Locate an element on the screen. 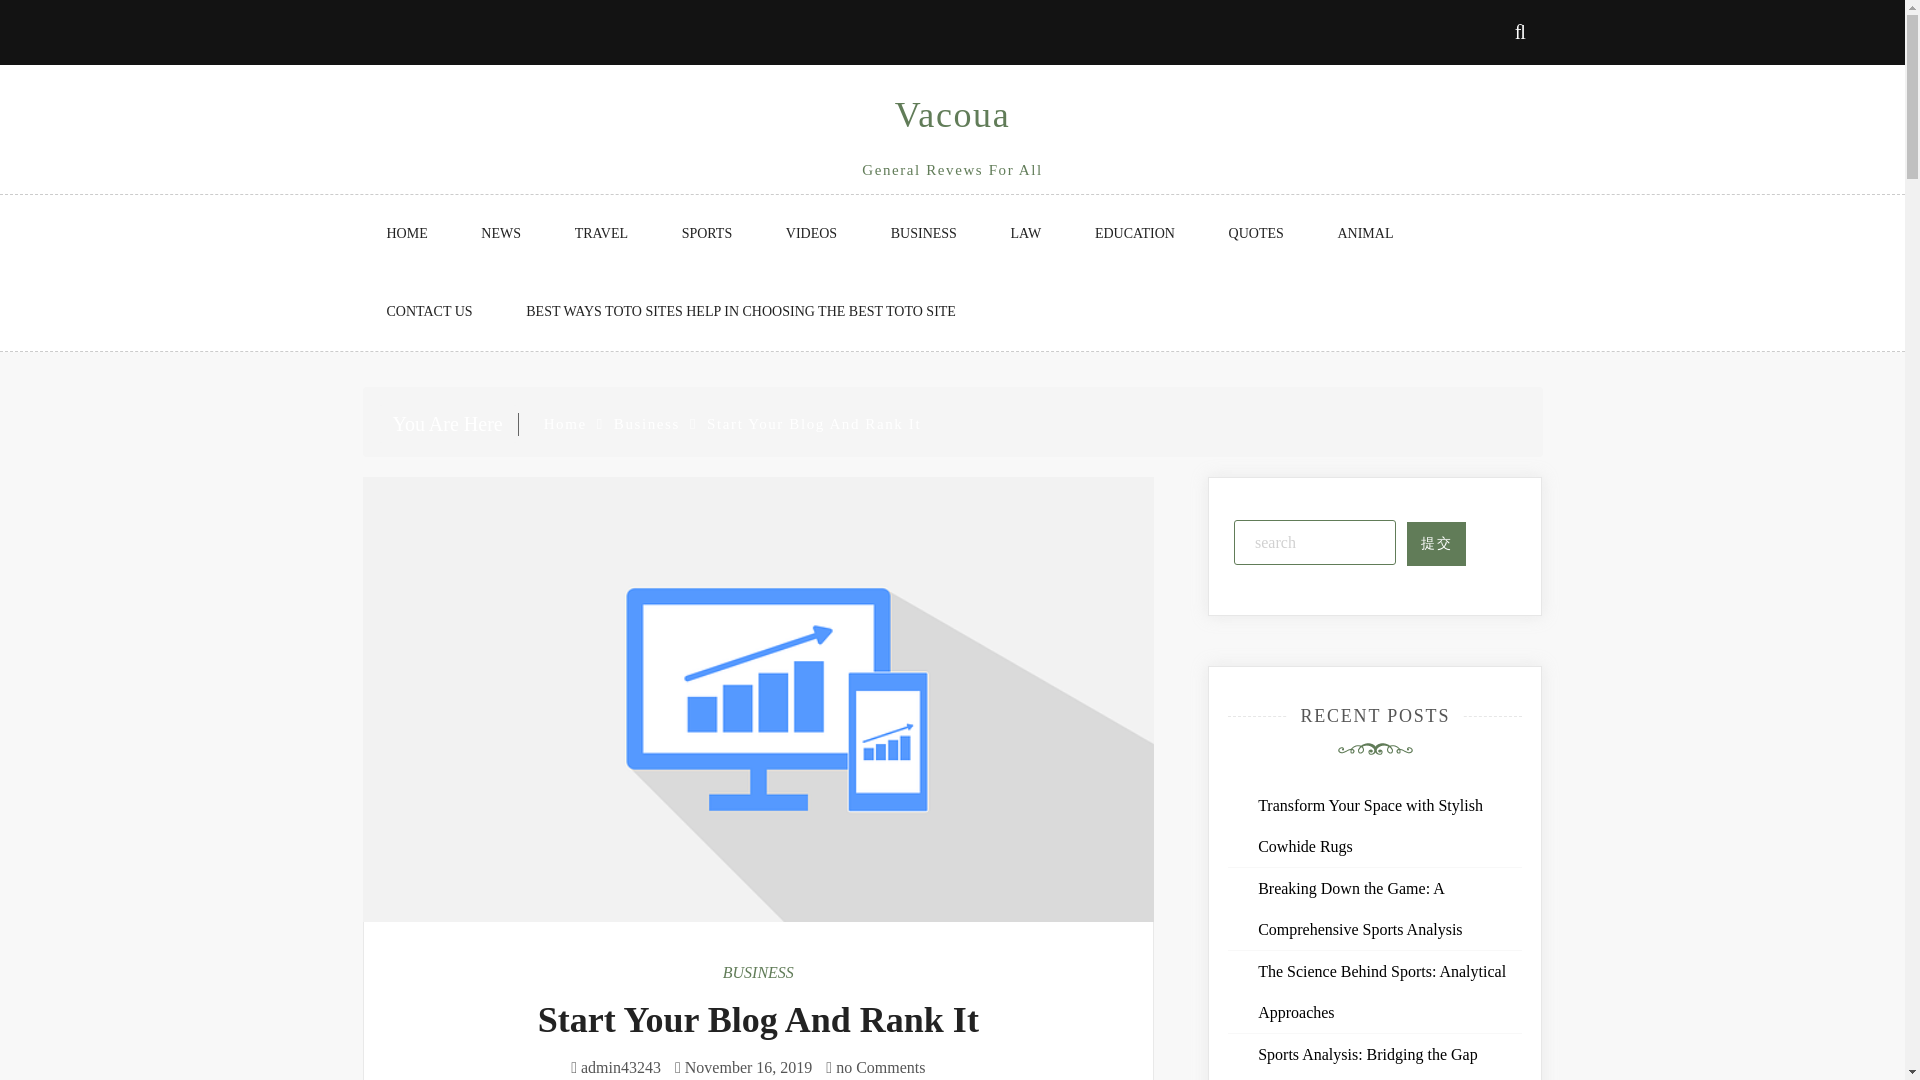  Posts by admin43243 is located at coordinates (620, 1067).